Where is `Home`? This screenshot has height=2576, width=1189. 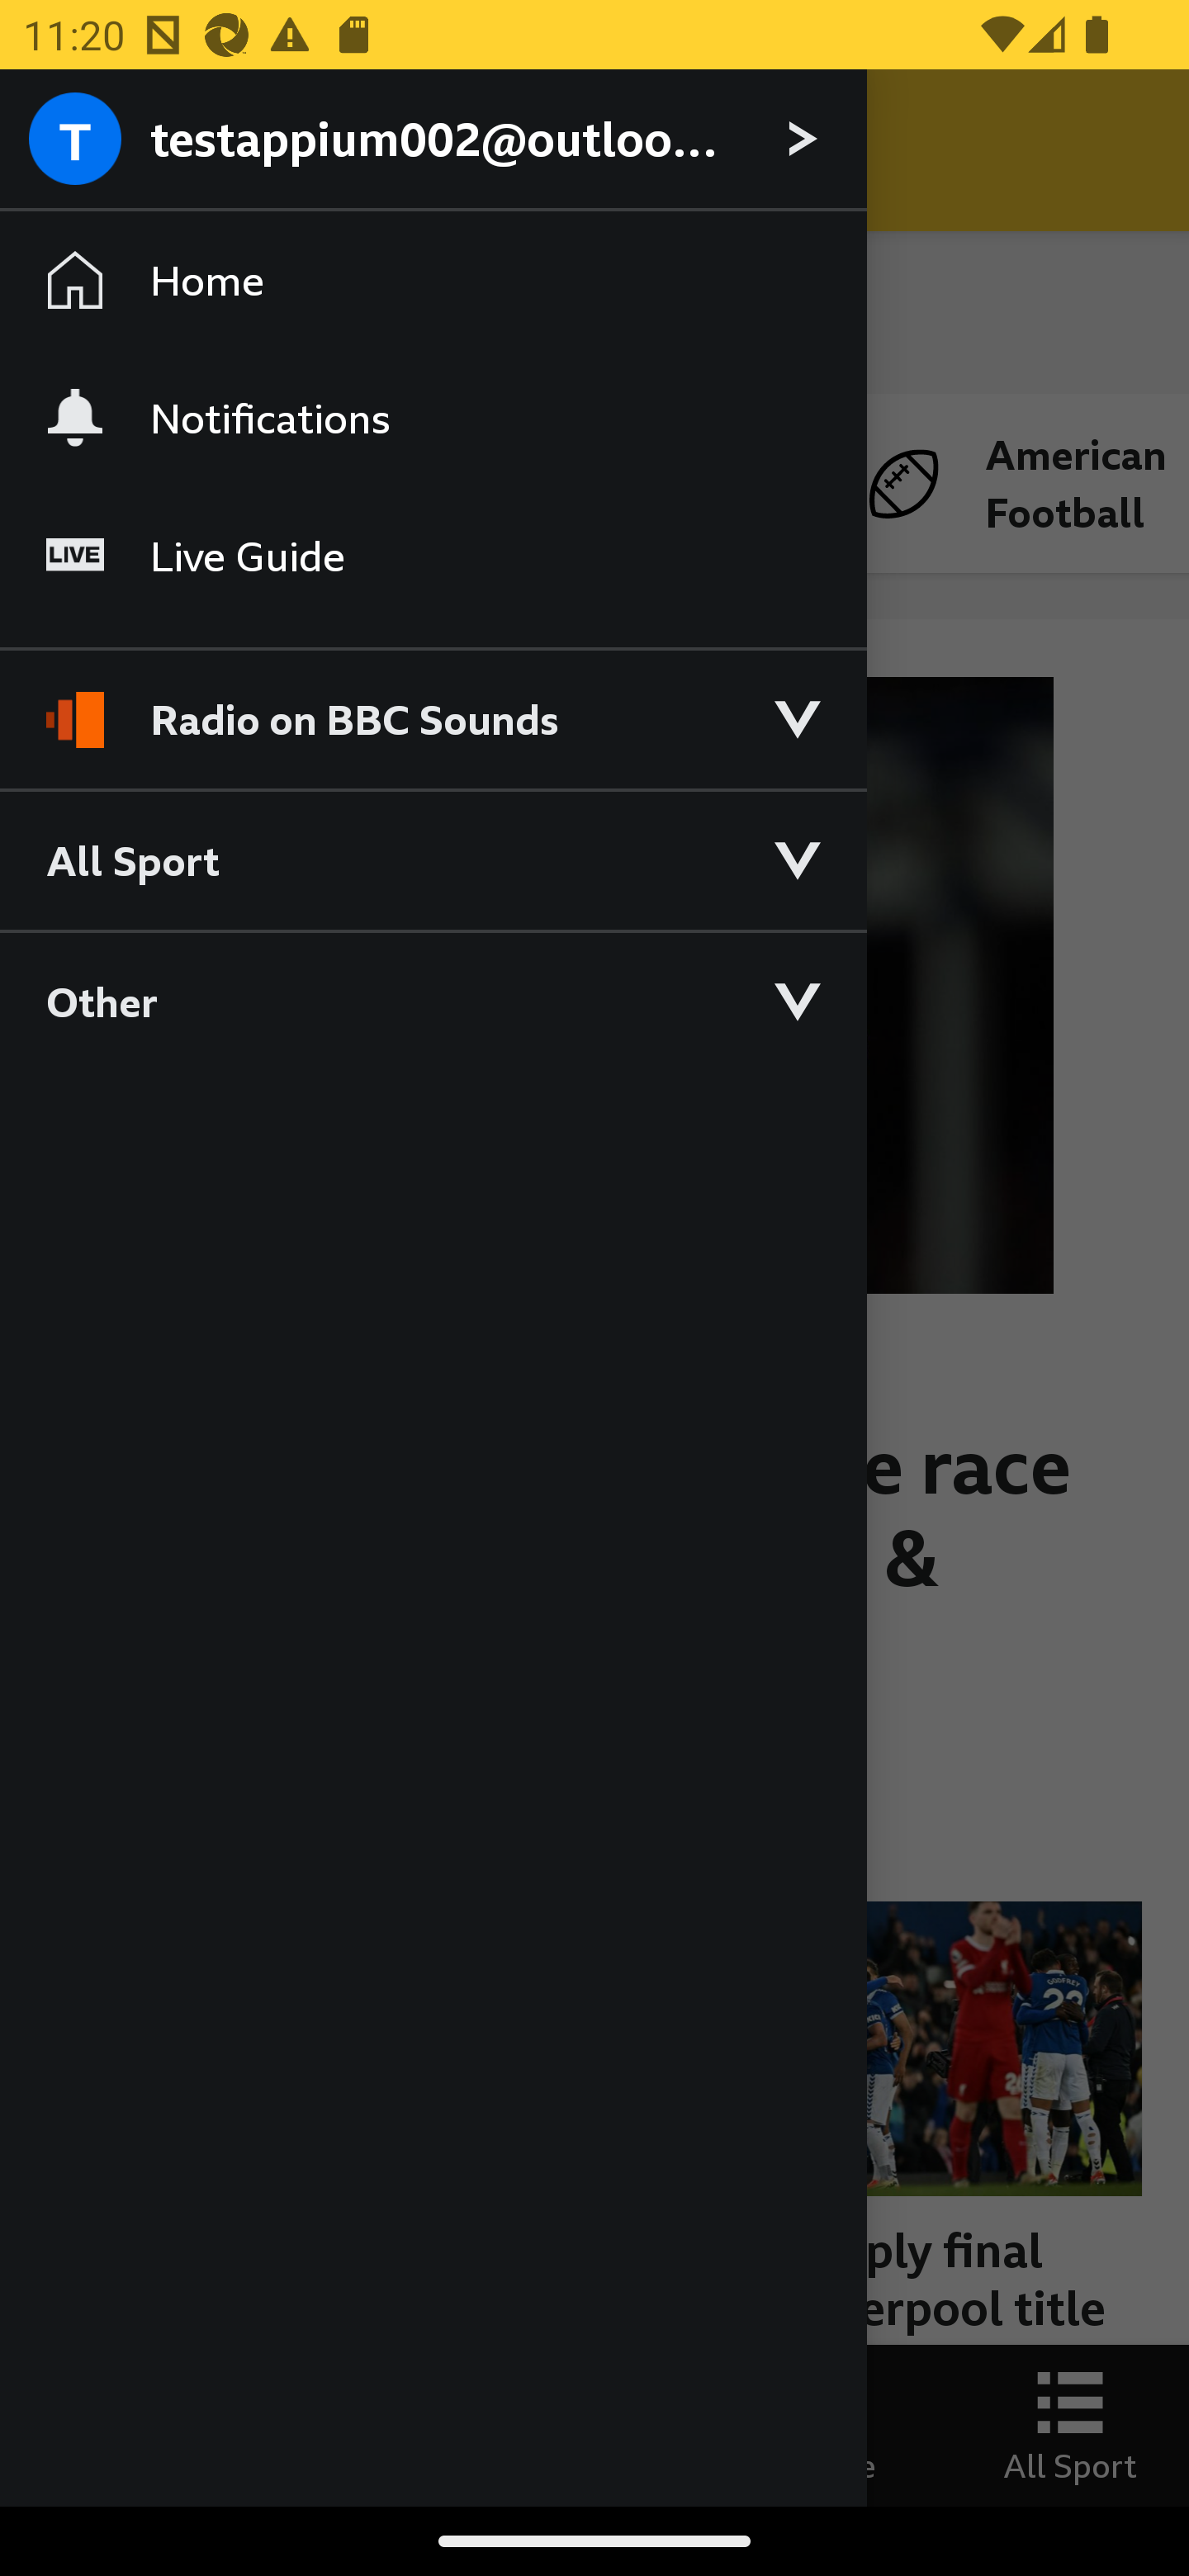
Home is located at coordinates (433, 281).